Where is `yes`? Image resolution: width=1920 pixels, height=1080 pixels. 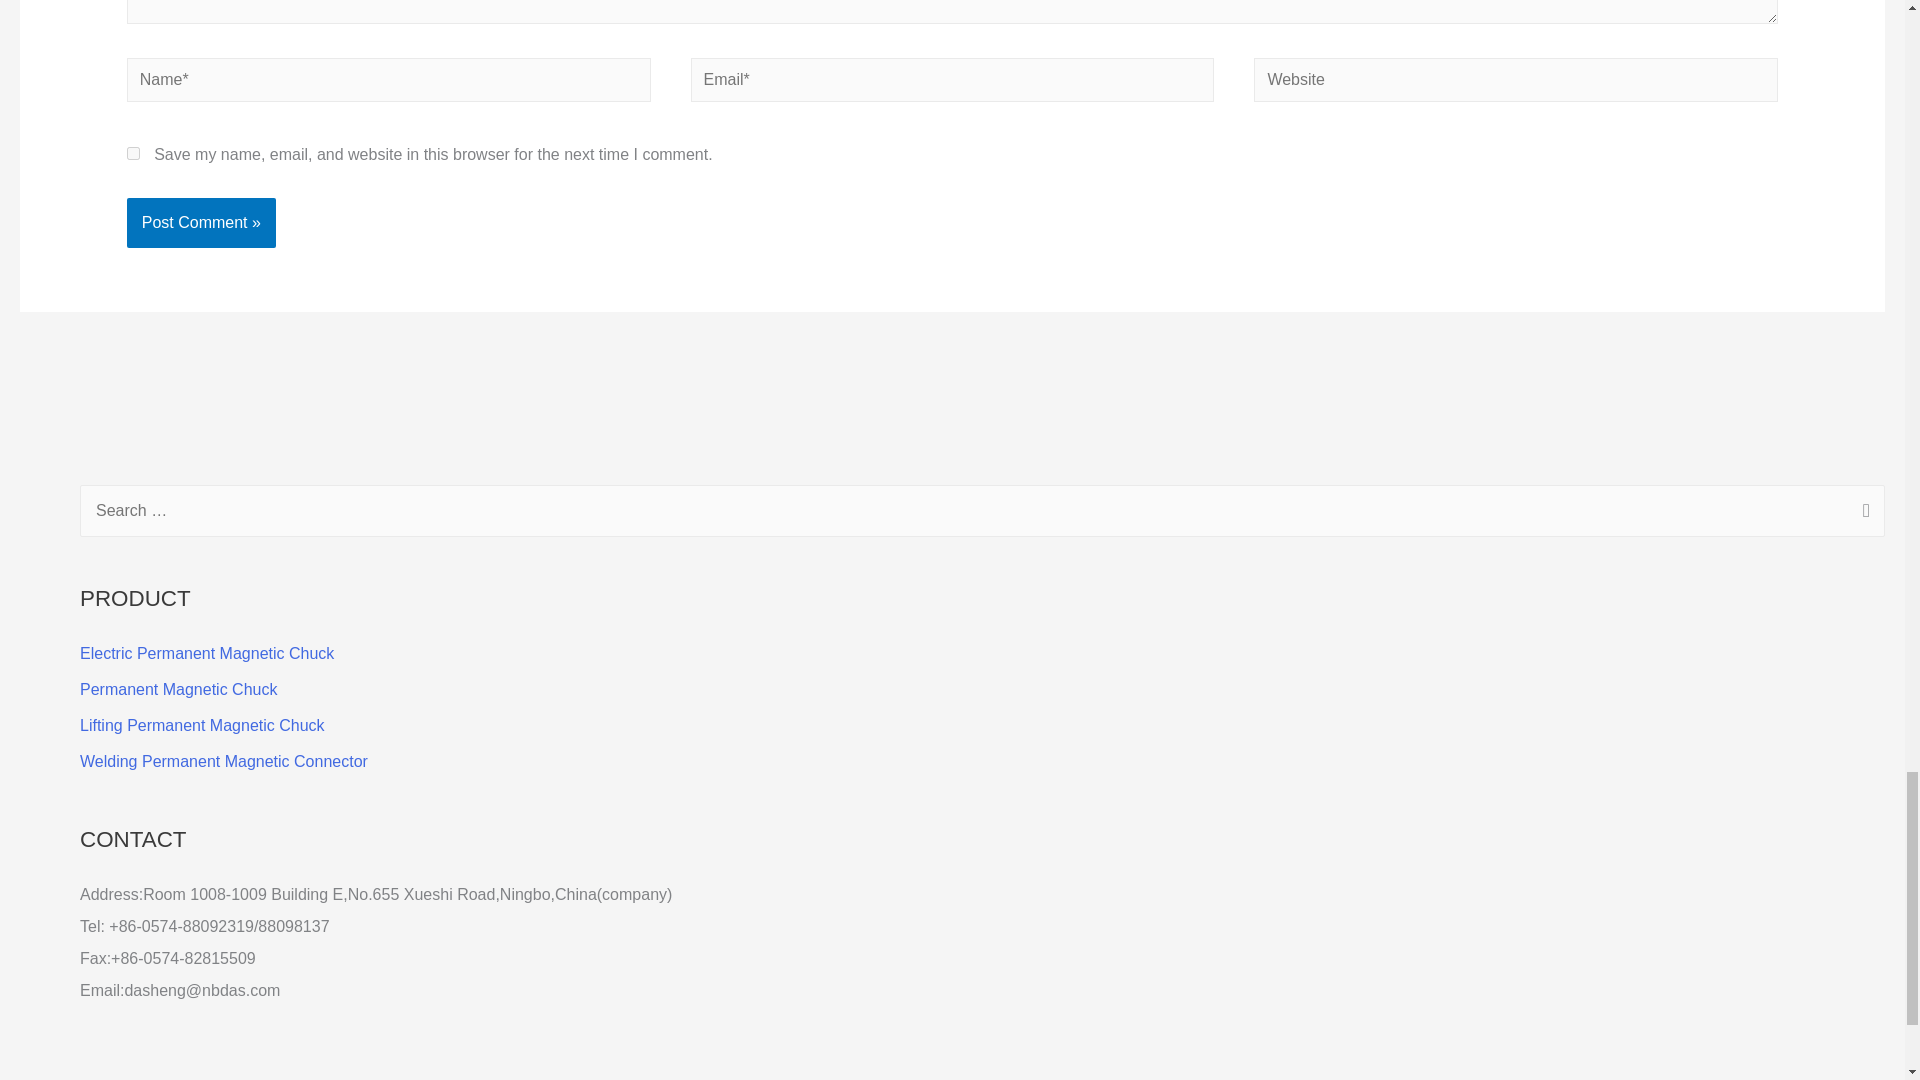 yes is located at coordinates (133, 152).